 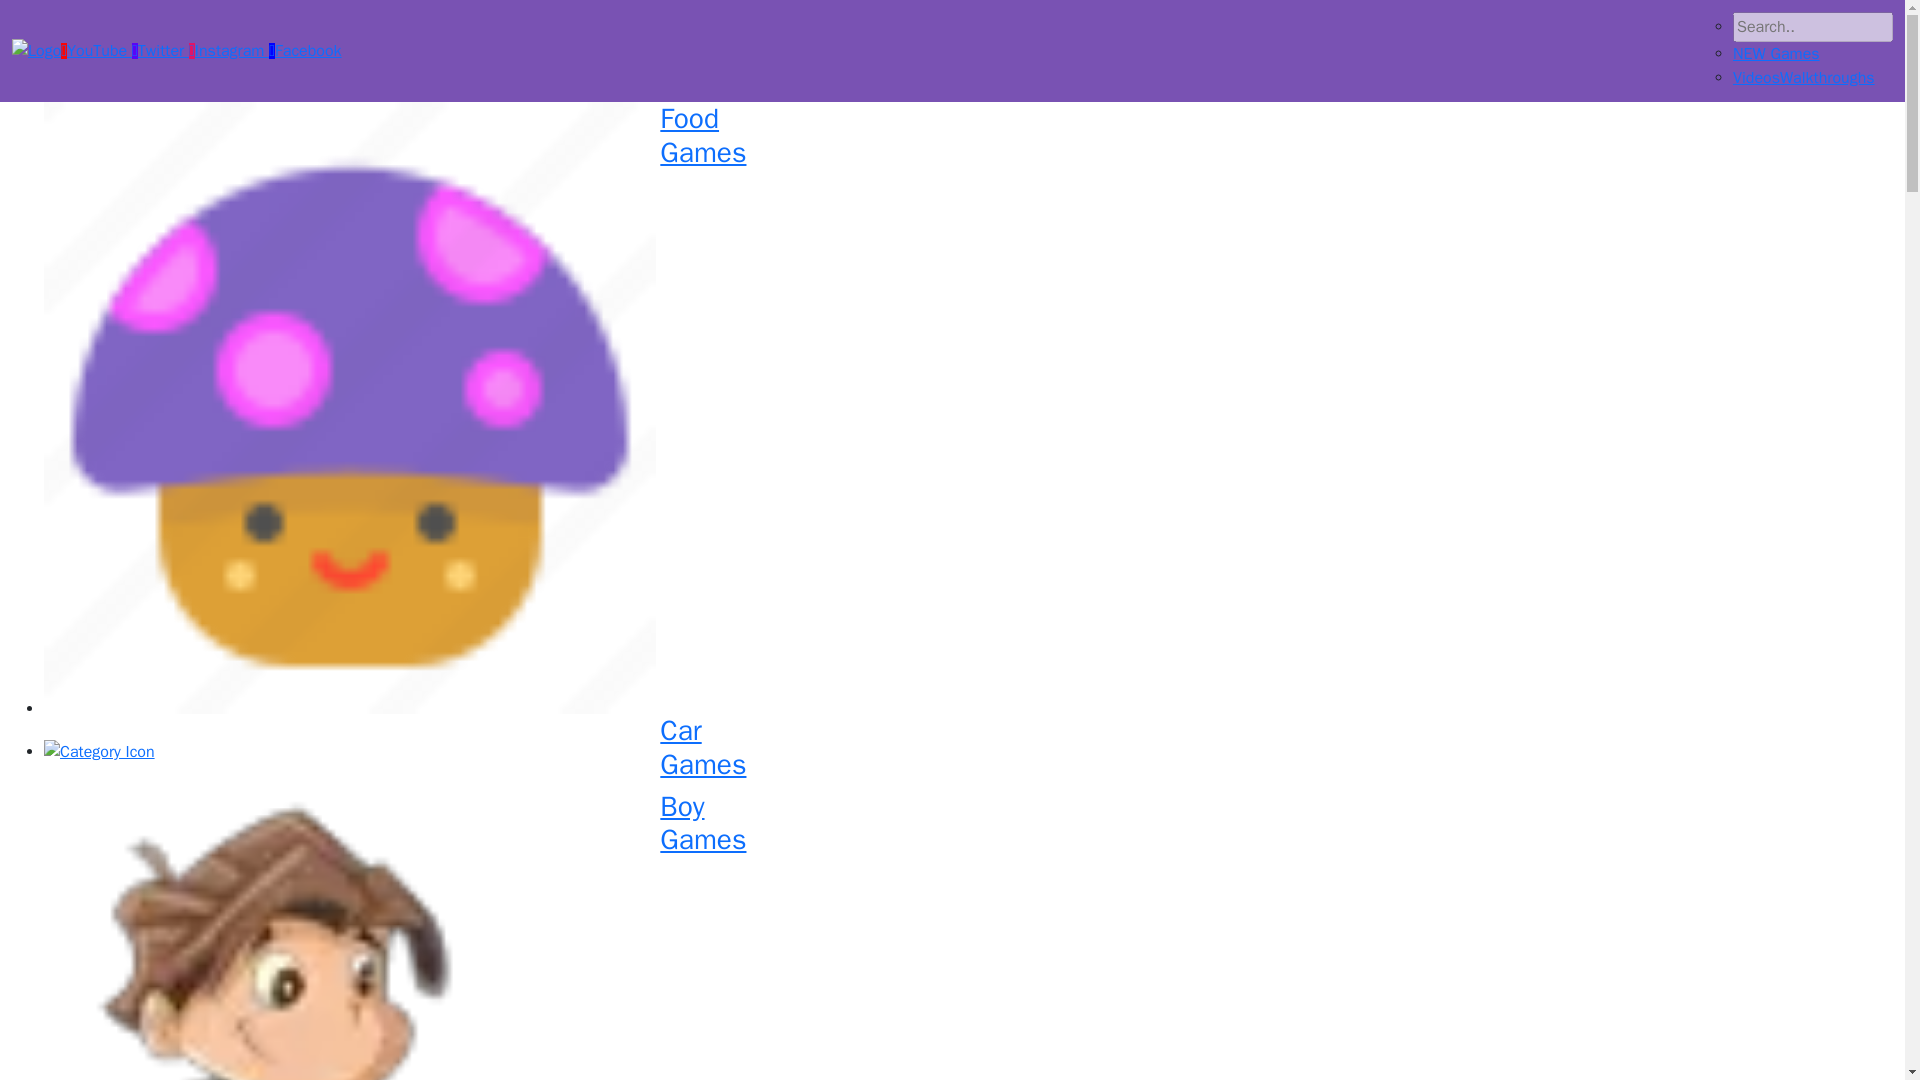 What do you see at coordinates (1804, 78) in the screenshot?
I see `VideosWalkthroughs` at bounding box center [1804, 78].